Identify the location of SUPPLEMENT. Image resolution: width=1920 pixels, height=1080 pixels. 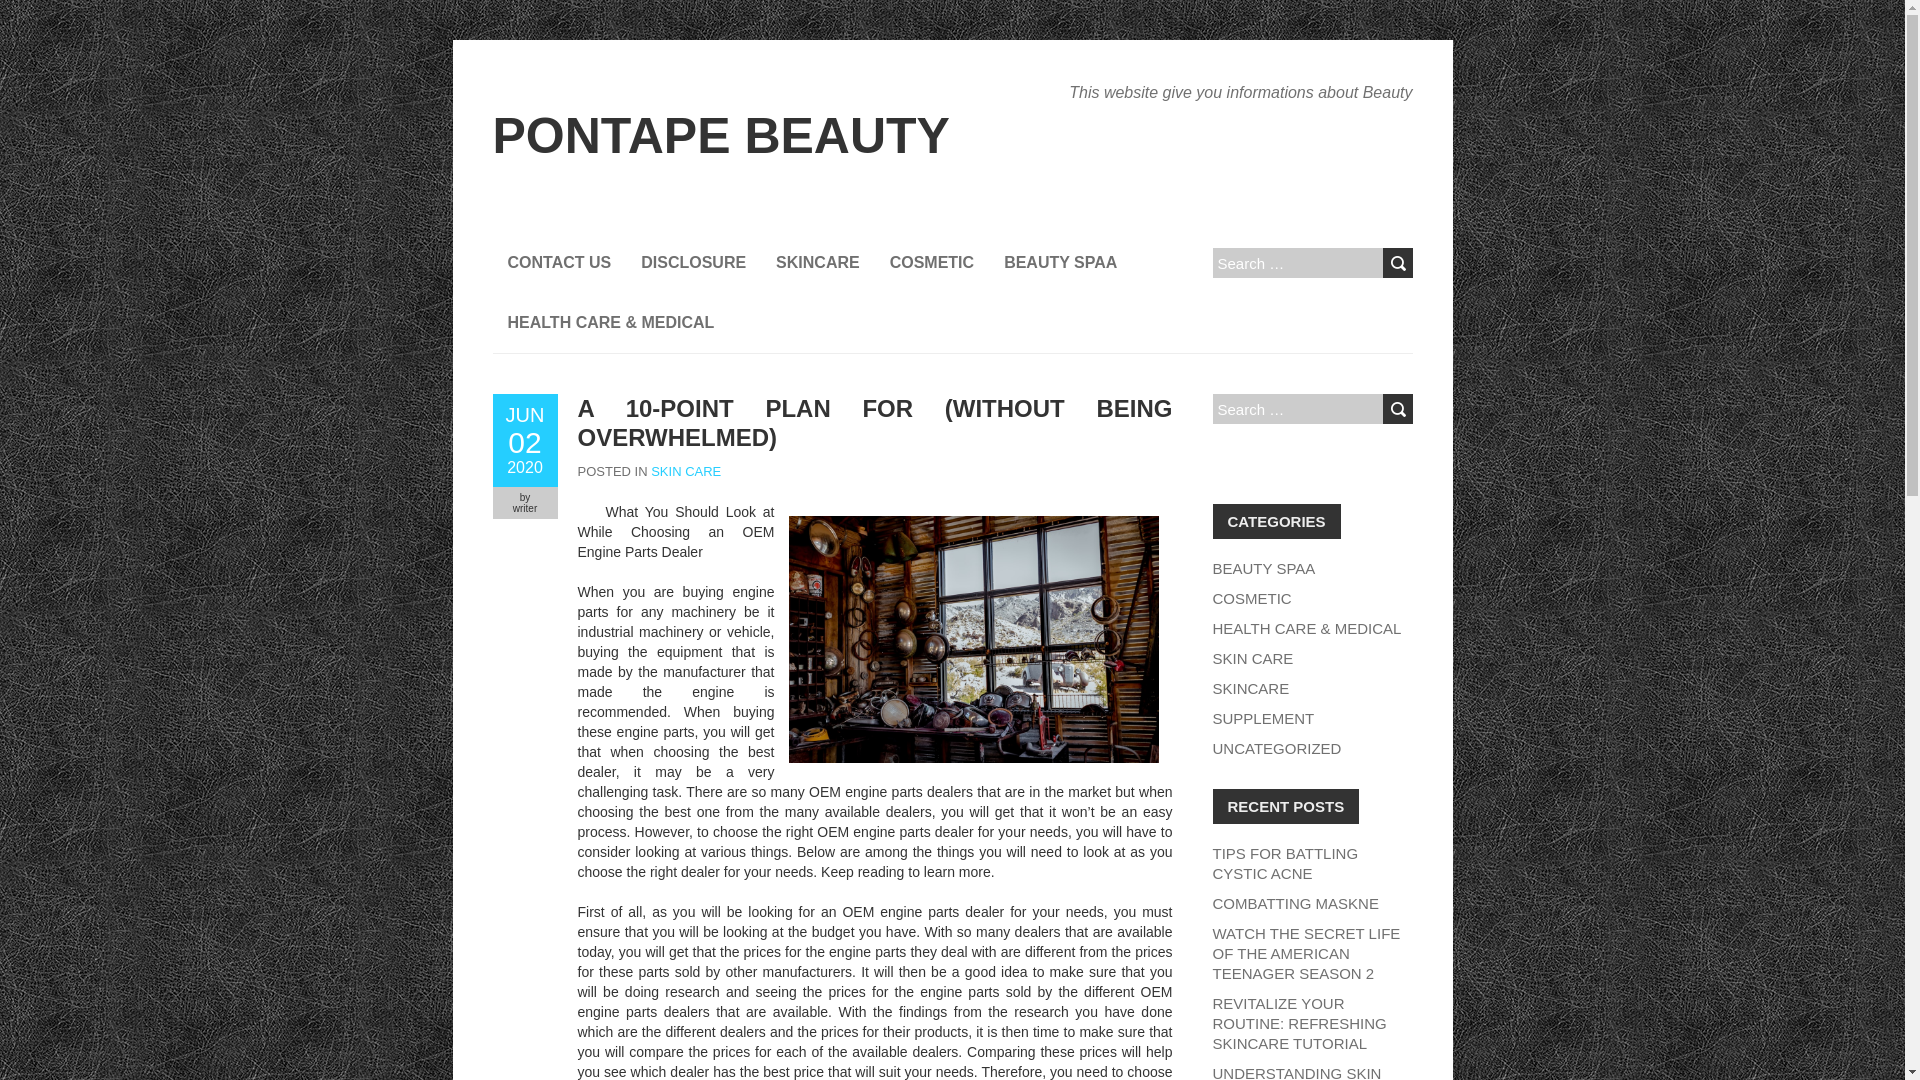
(1284, 863).